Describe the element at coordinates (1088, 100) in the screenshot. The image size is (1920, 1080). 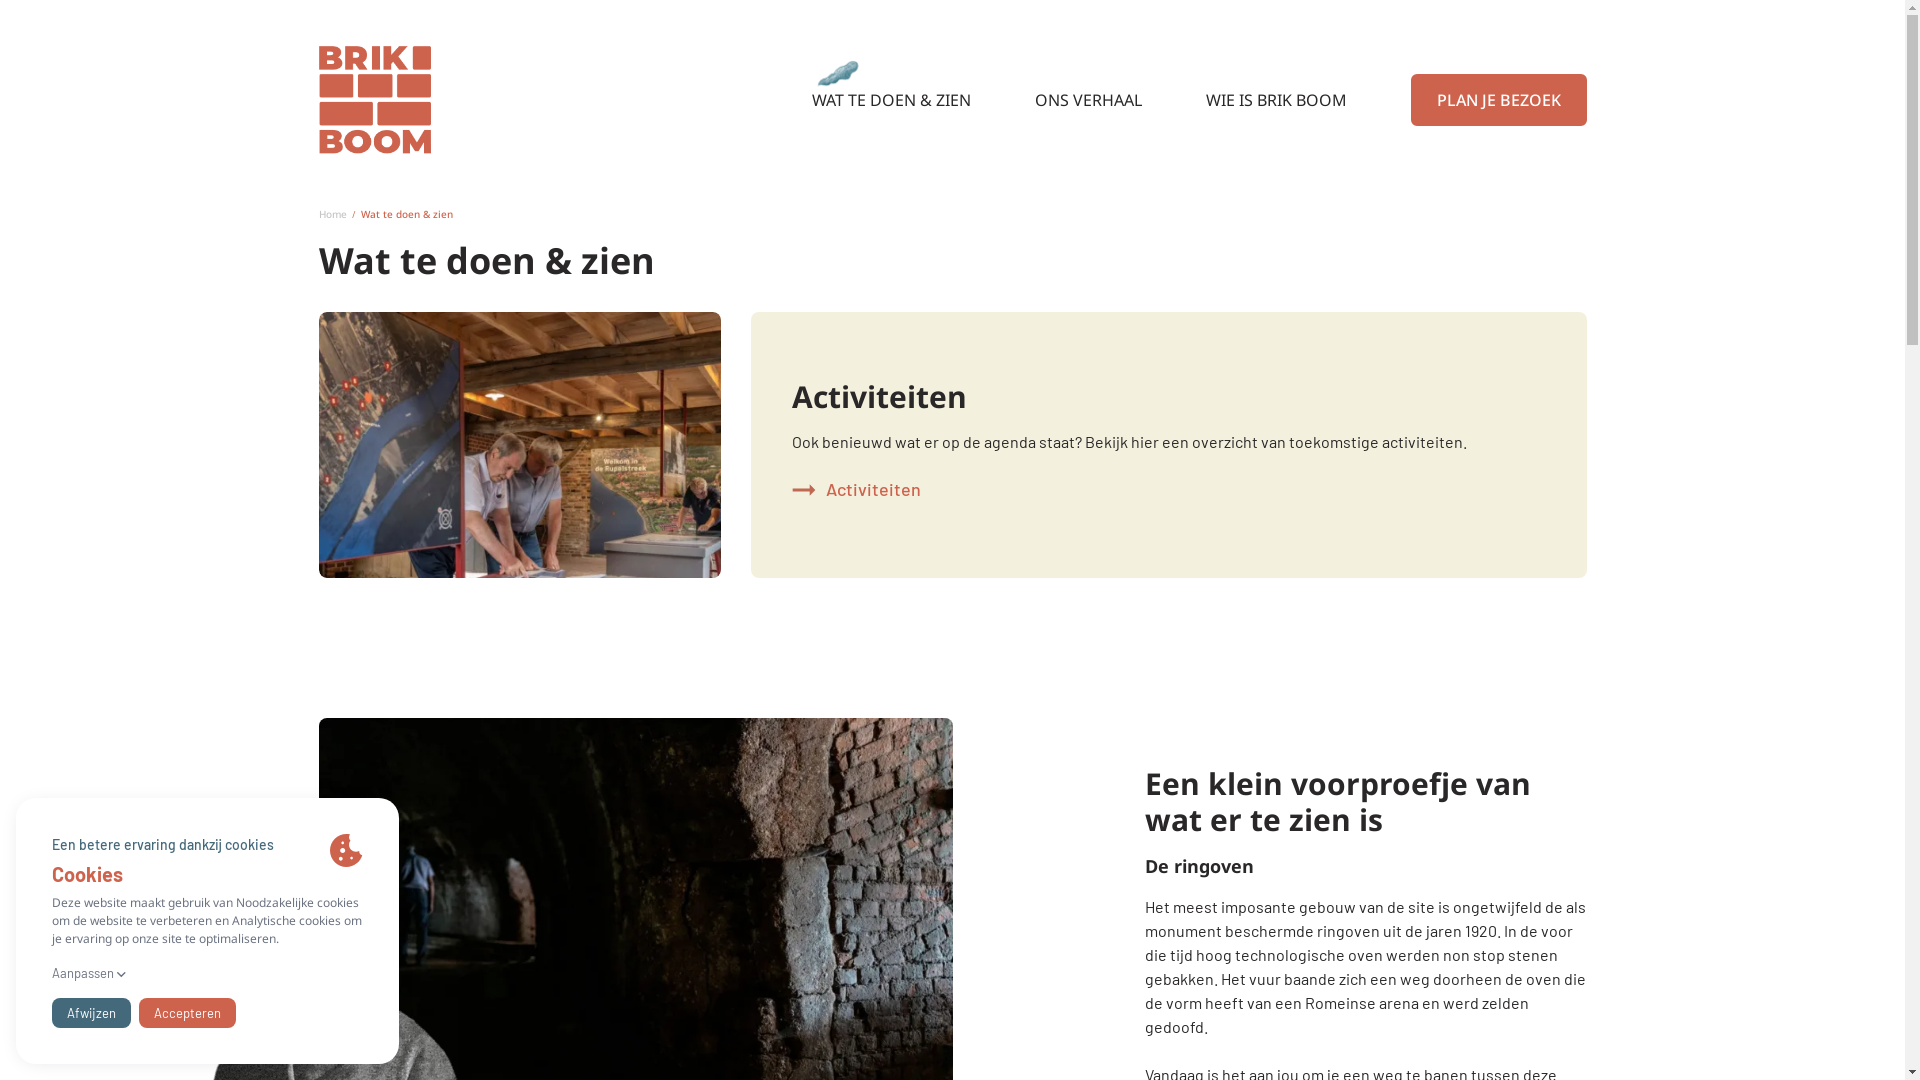
I see `ONS VERHAAL` at that location.